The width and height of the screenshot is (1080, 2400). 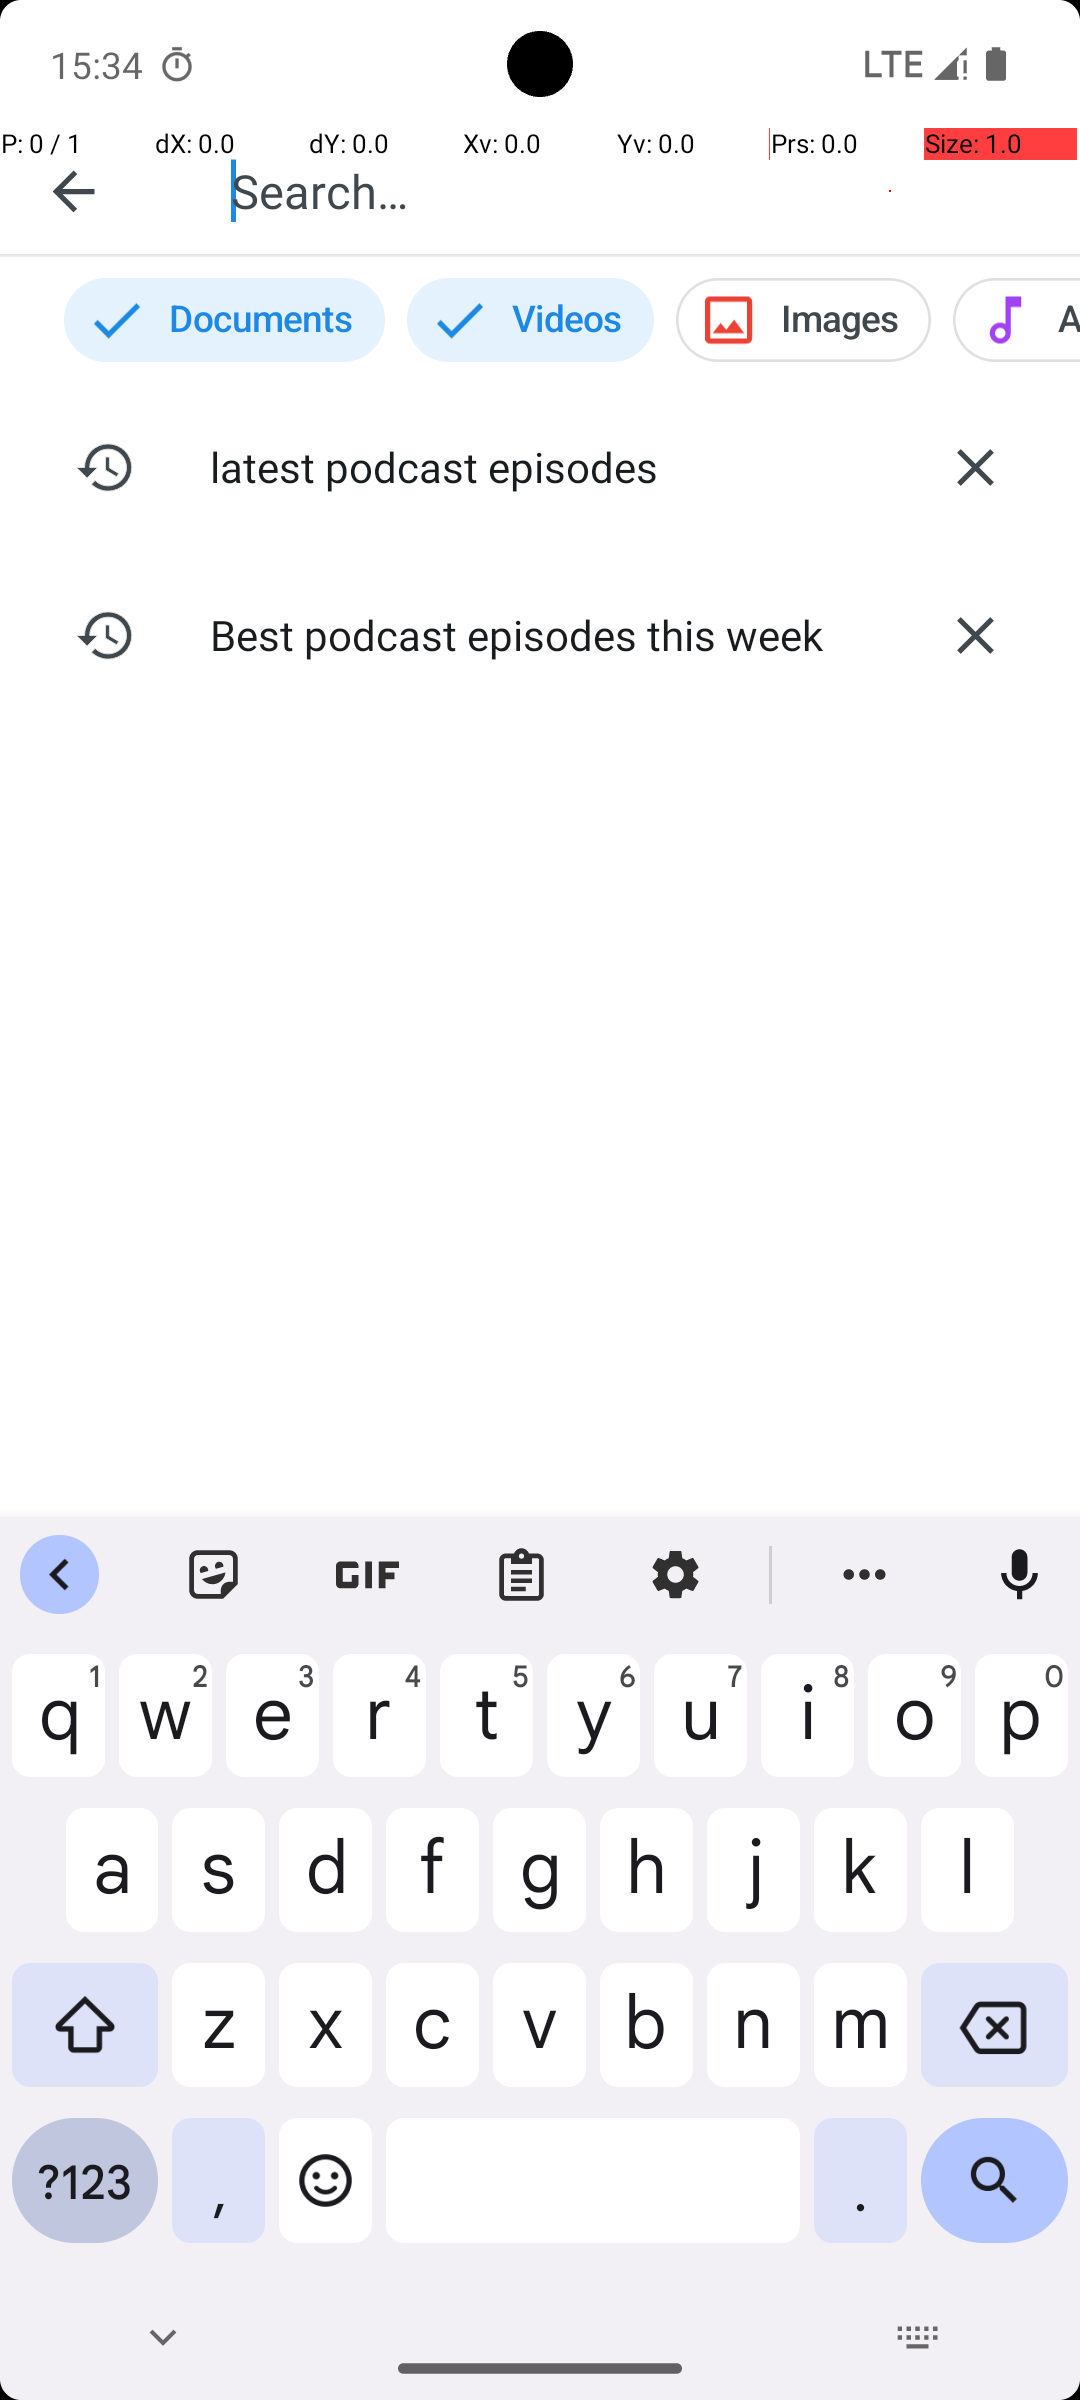 What do you see at coordinates (540, 634) in the screenshot?
I see `Best podcast episodes this week` at bounding box center [540, 634].